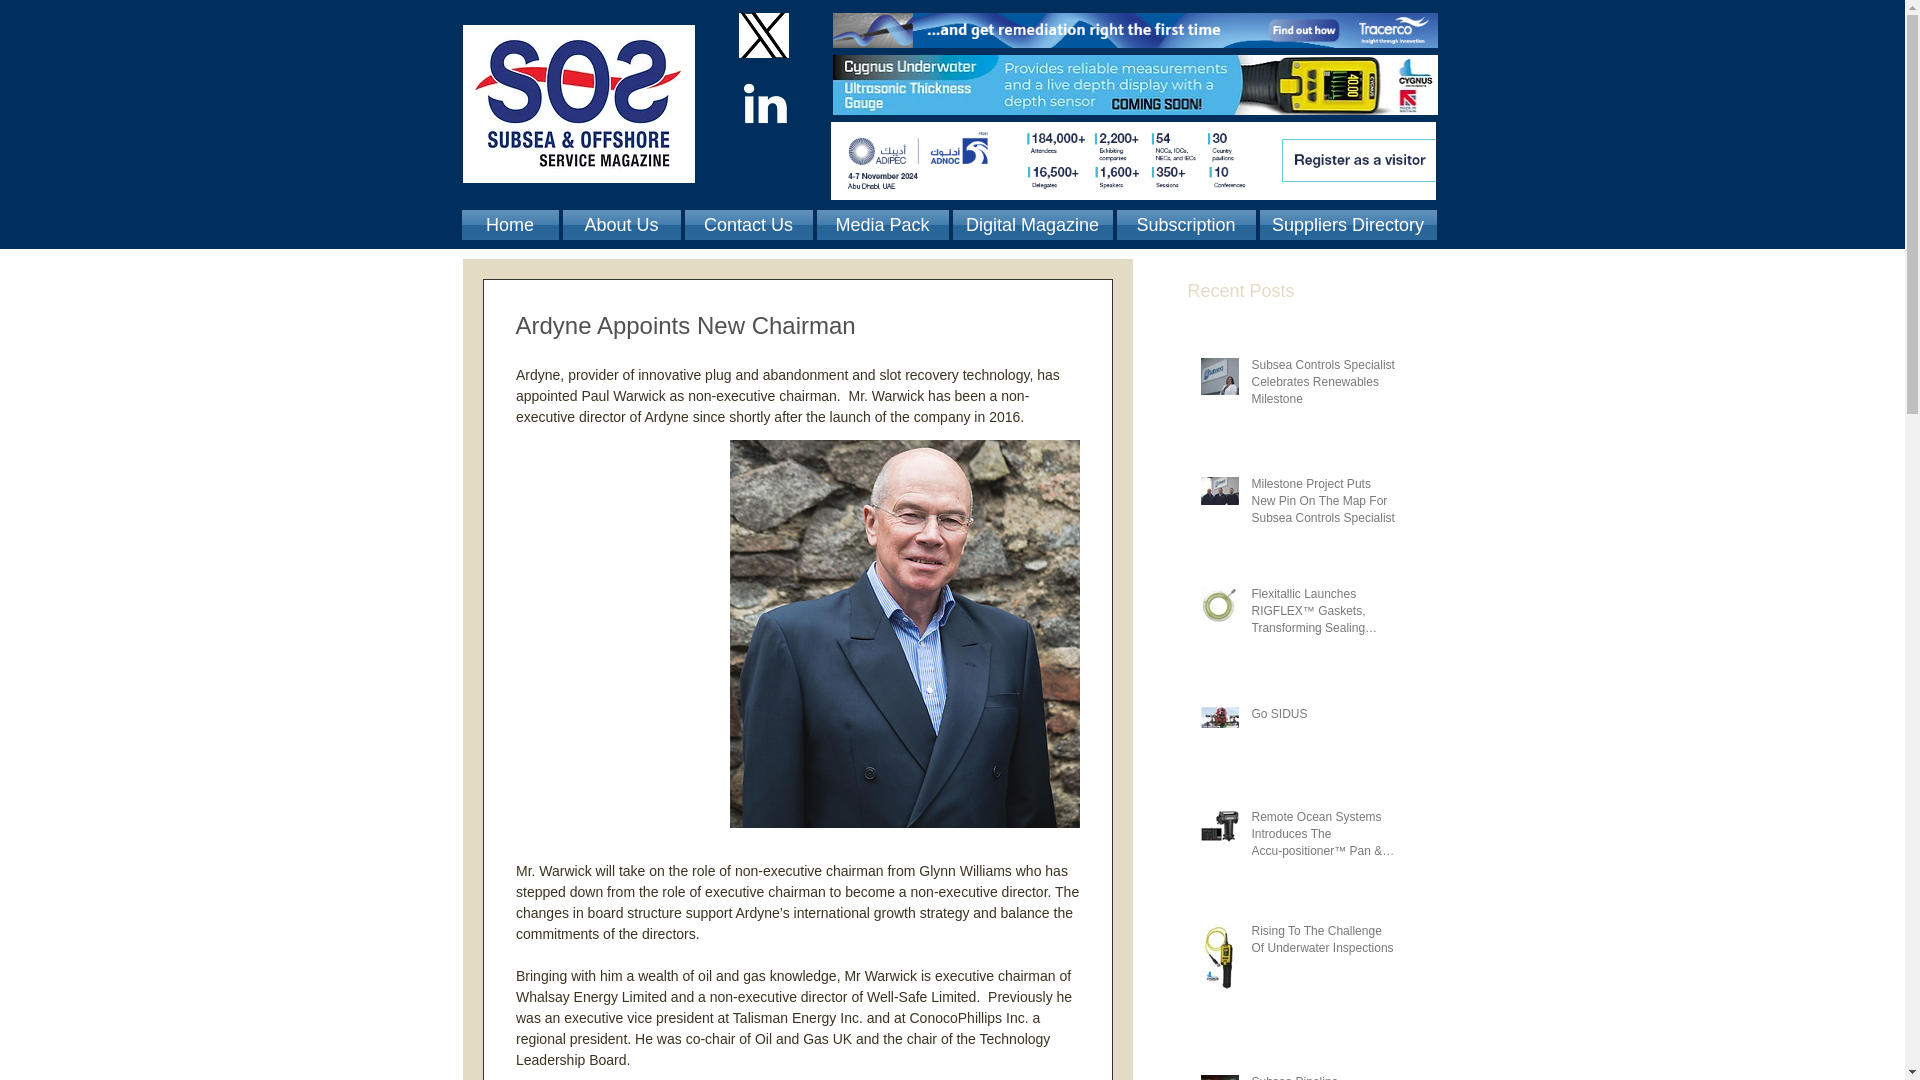 The height and width of the screenshot is (1080, 1920). Describe the element at coordinates (620, 224) in the screenshot. I see `About Us` at that location.